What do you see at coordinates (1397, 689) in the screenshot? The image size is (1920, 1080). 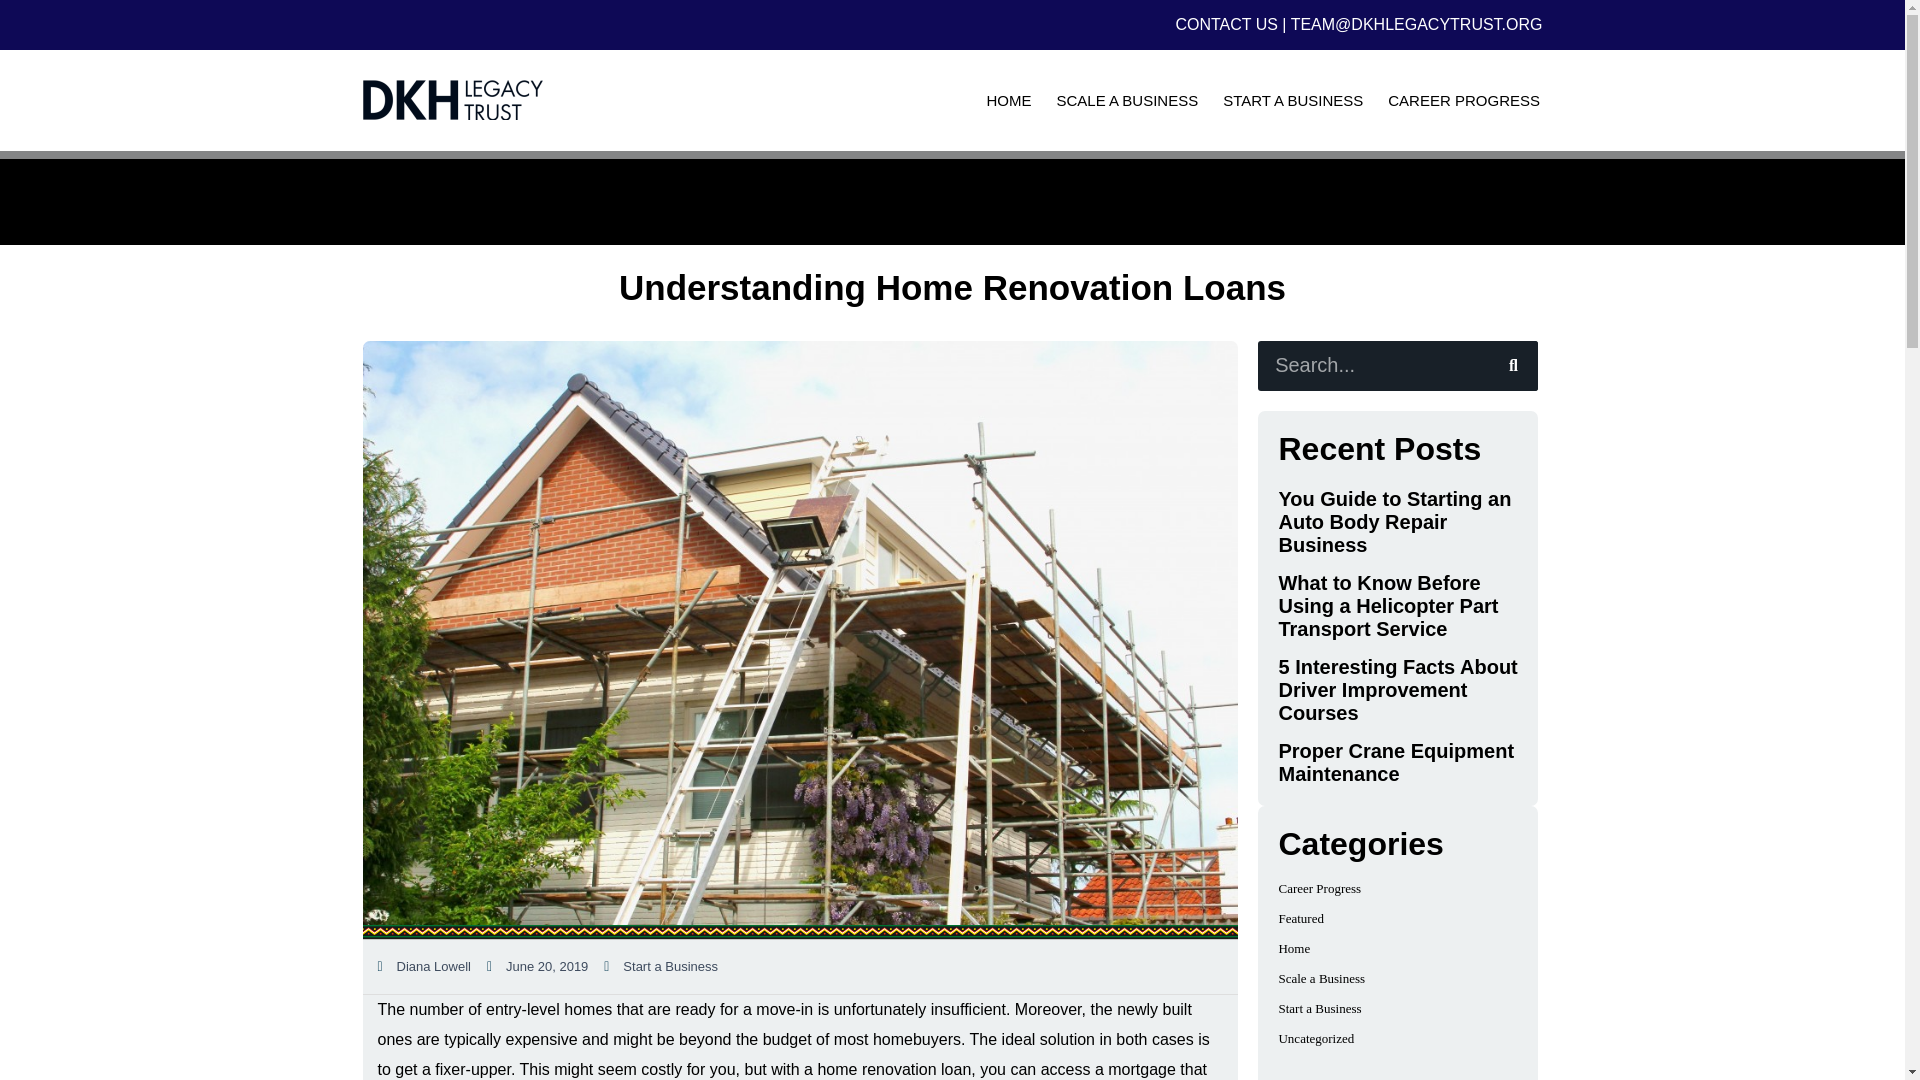 I see `5 Interesting Facts About Driver Improvement Courses` at bounding box center [1397, 689].